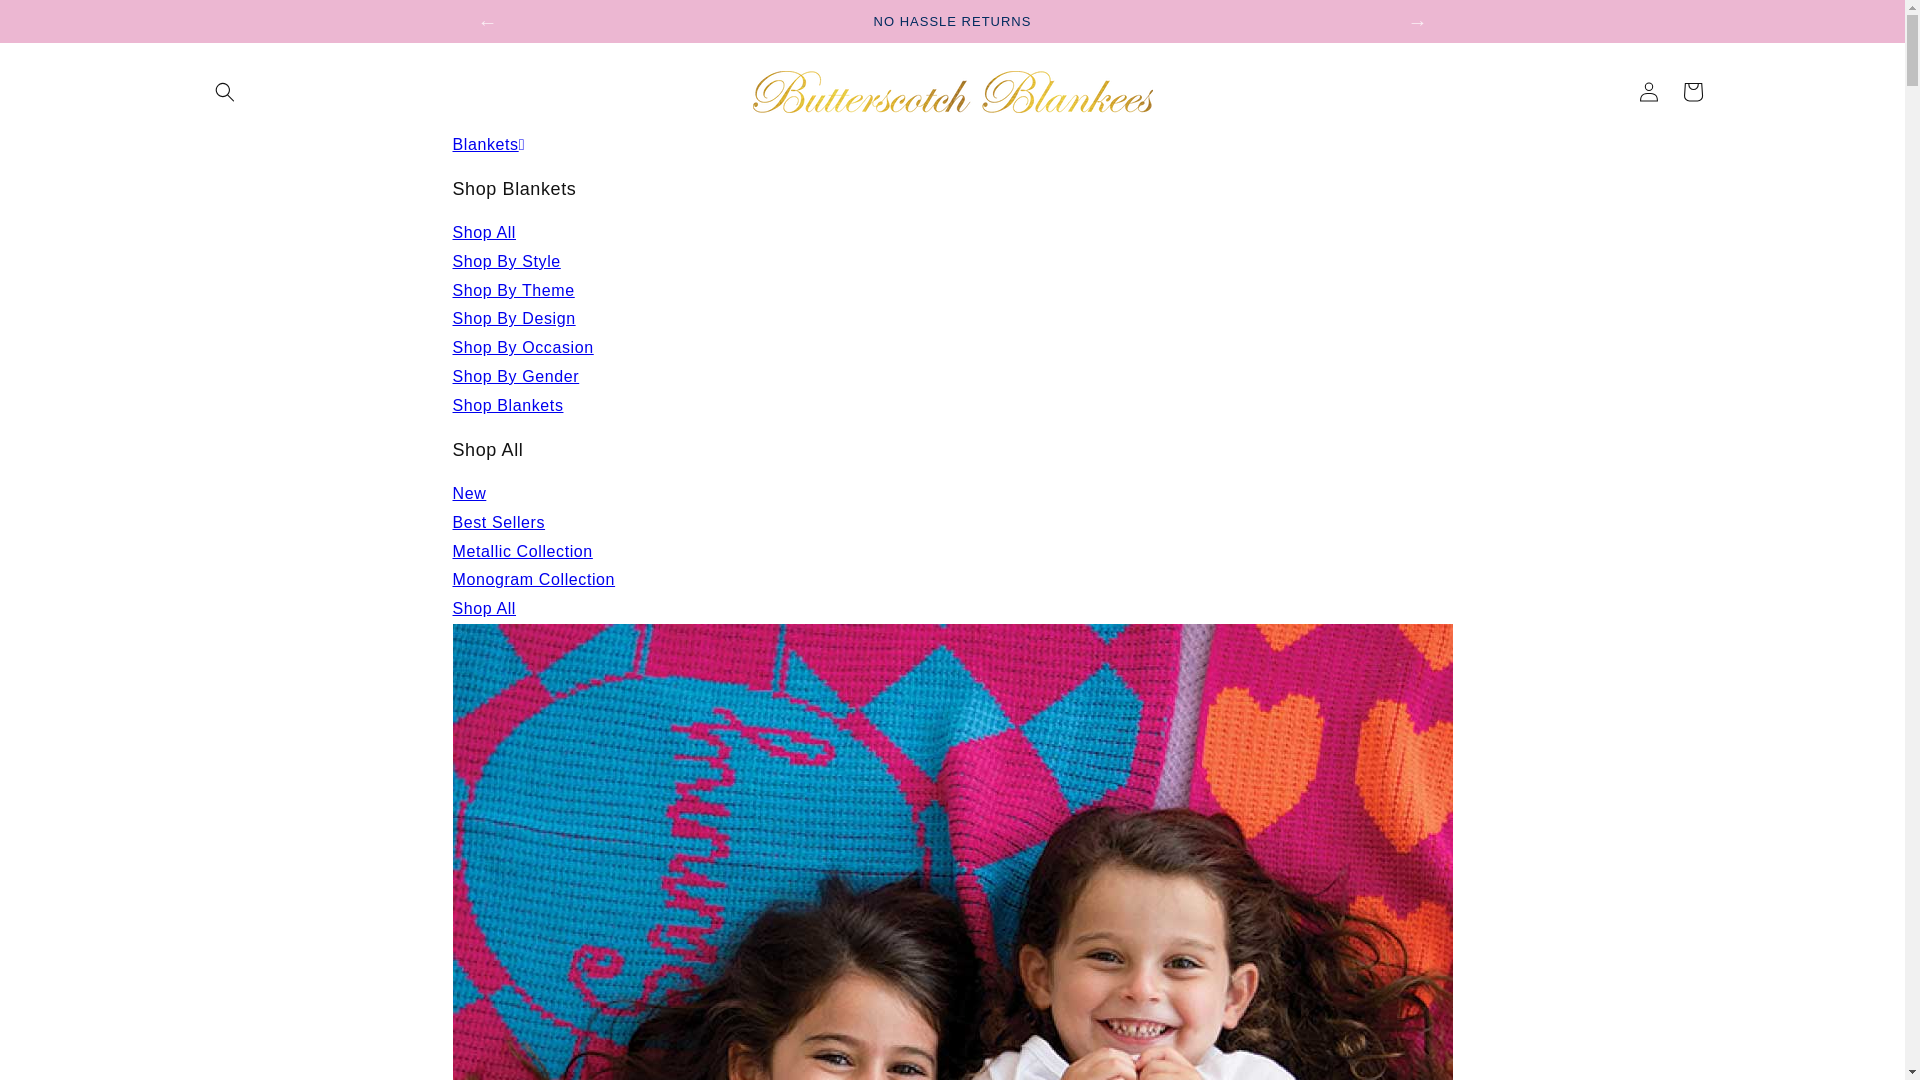 The width and height of the screenshot is (1920, 1080). I want to click on Skip to content, so click(60, 23).